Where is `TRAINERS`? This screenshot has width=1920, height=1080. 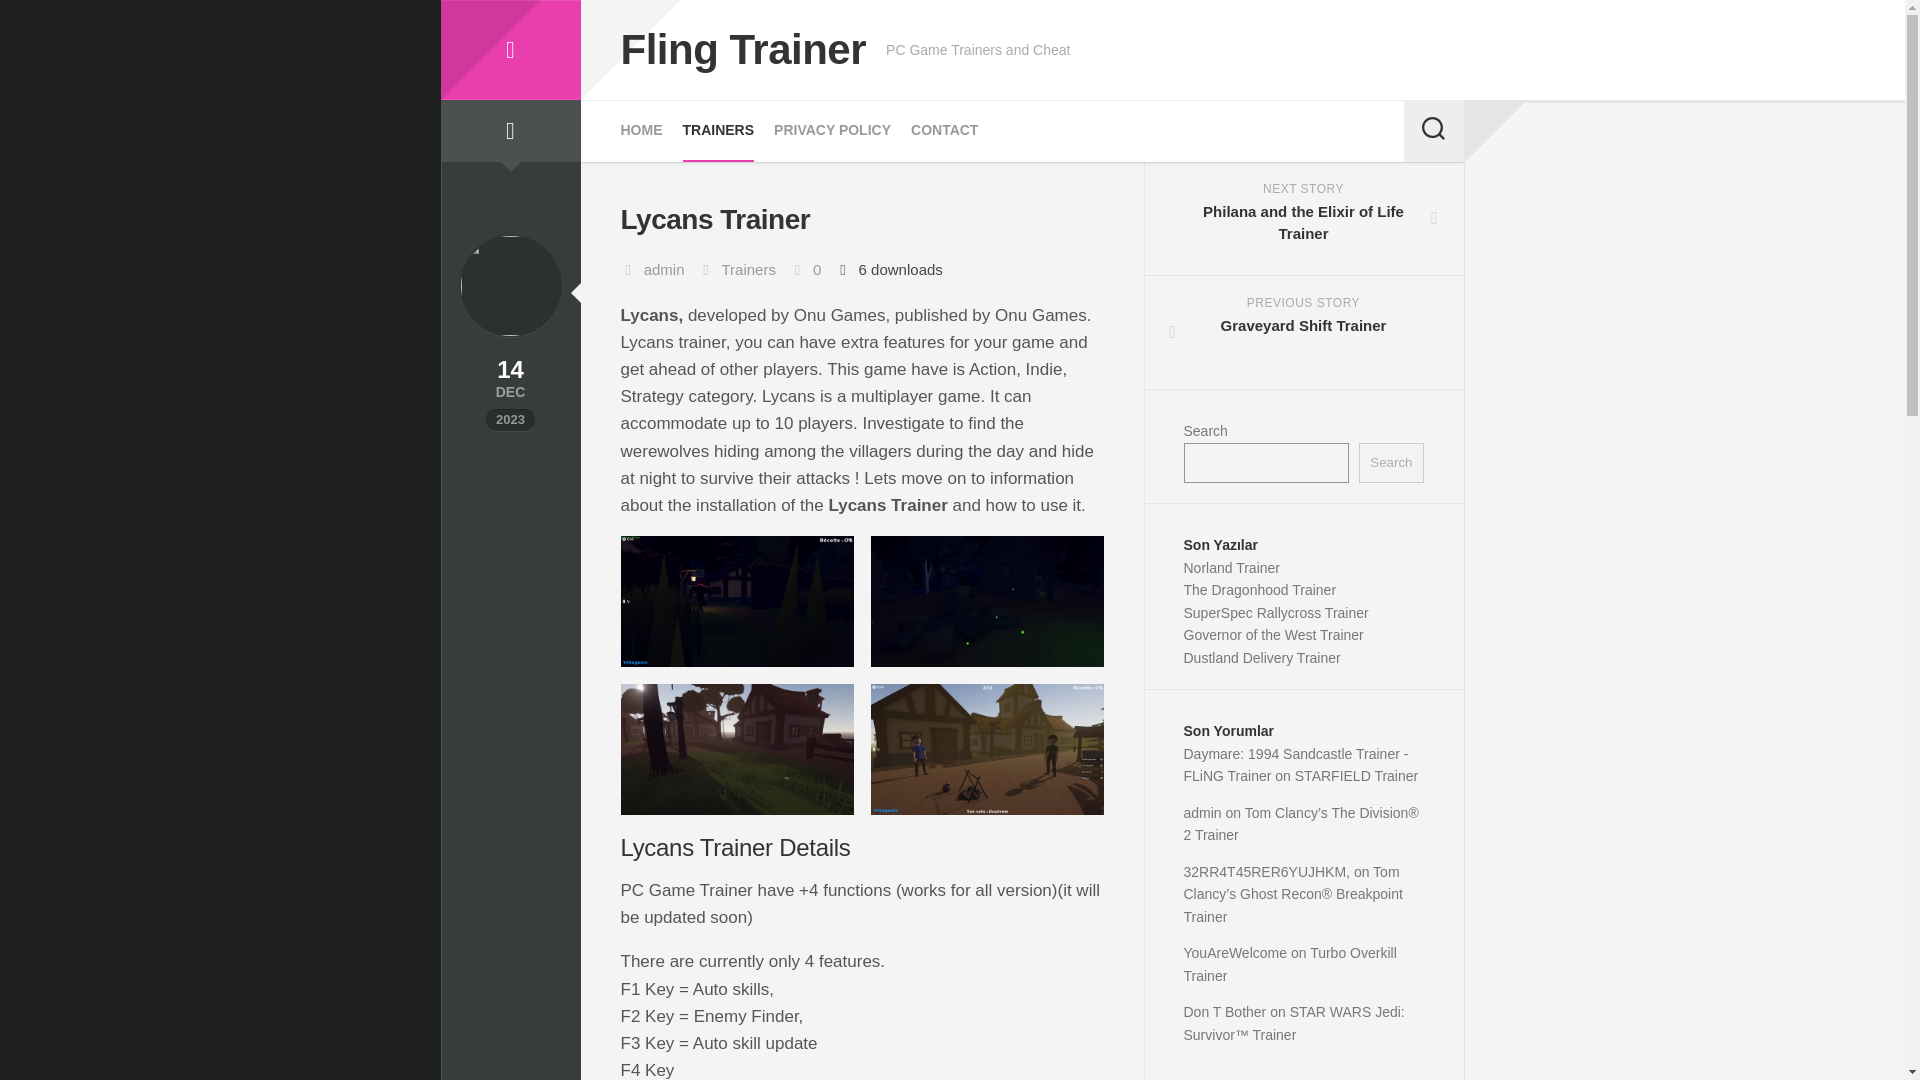
TRAINERS is located at coordinates (718, 130).